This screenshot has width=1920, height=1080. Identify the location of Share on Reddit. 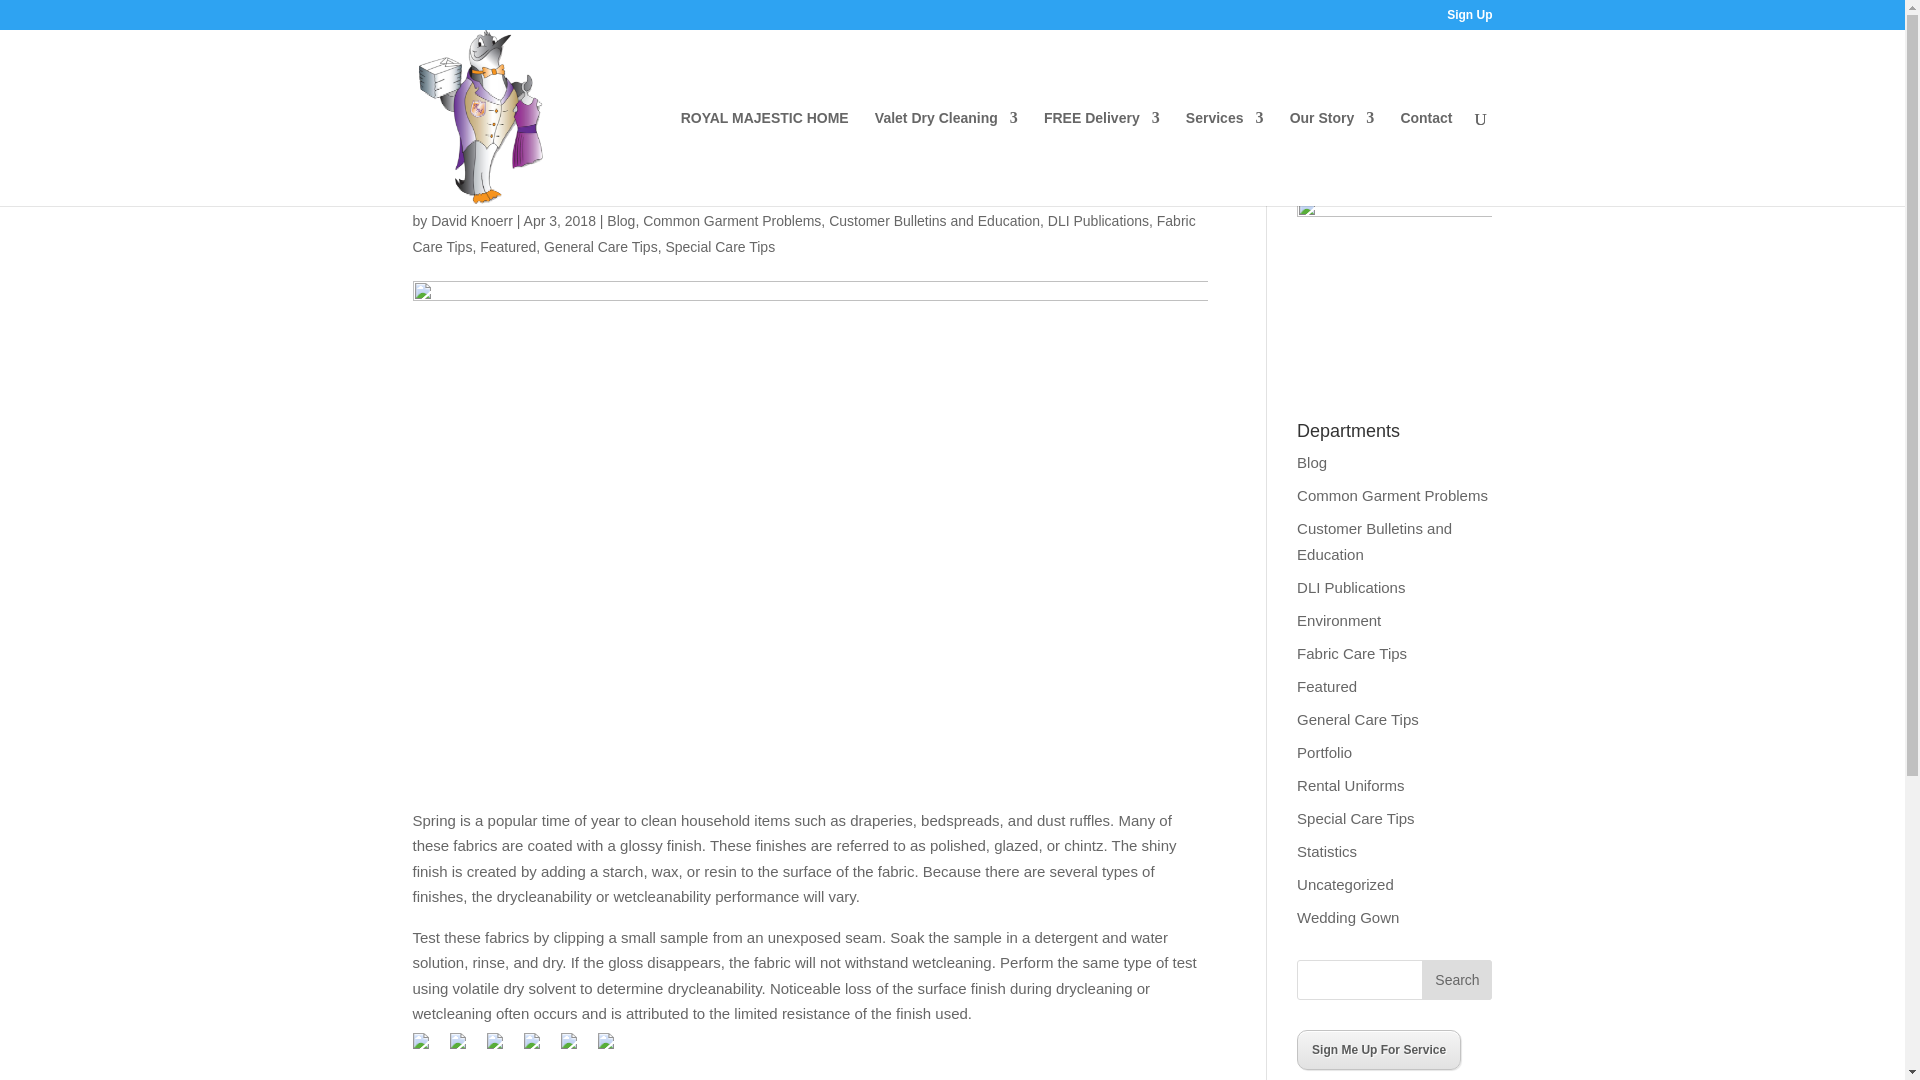
(502, 1048).